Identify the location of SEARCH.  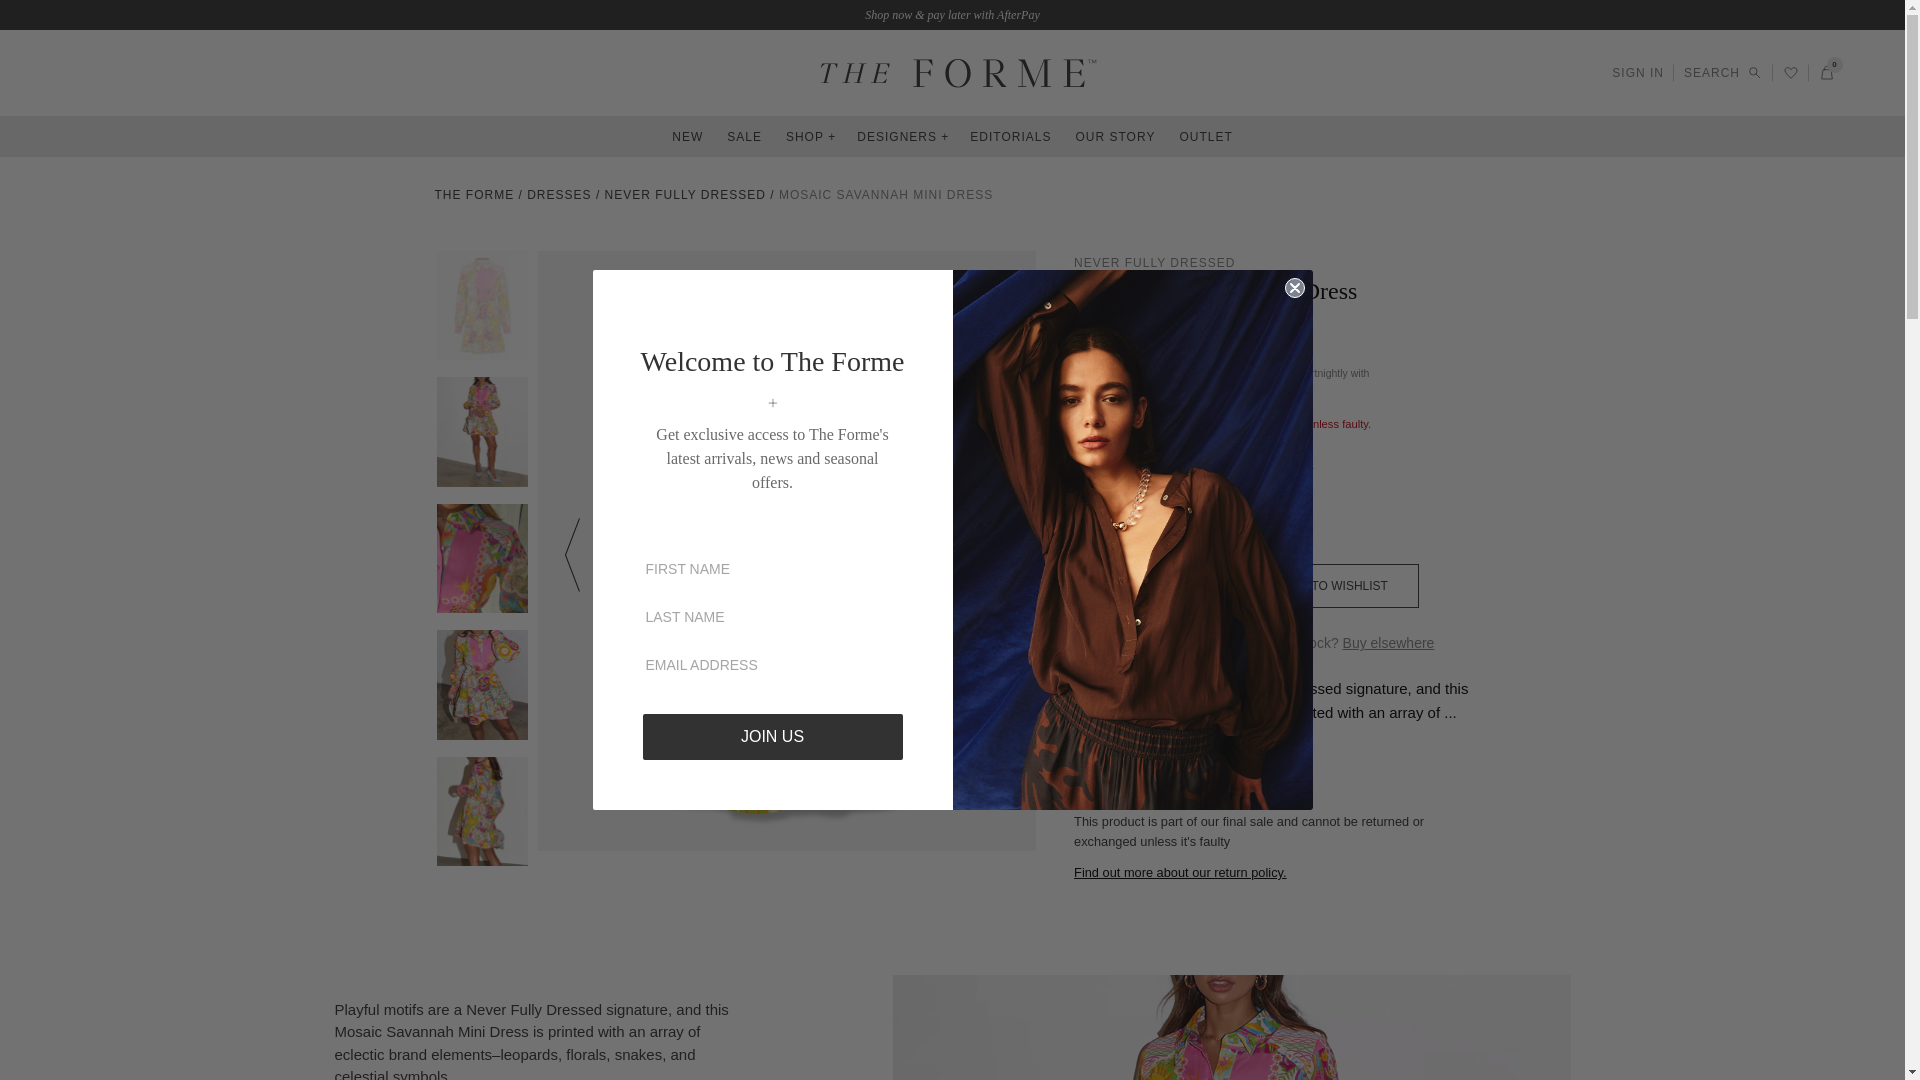
(1722, 72).